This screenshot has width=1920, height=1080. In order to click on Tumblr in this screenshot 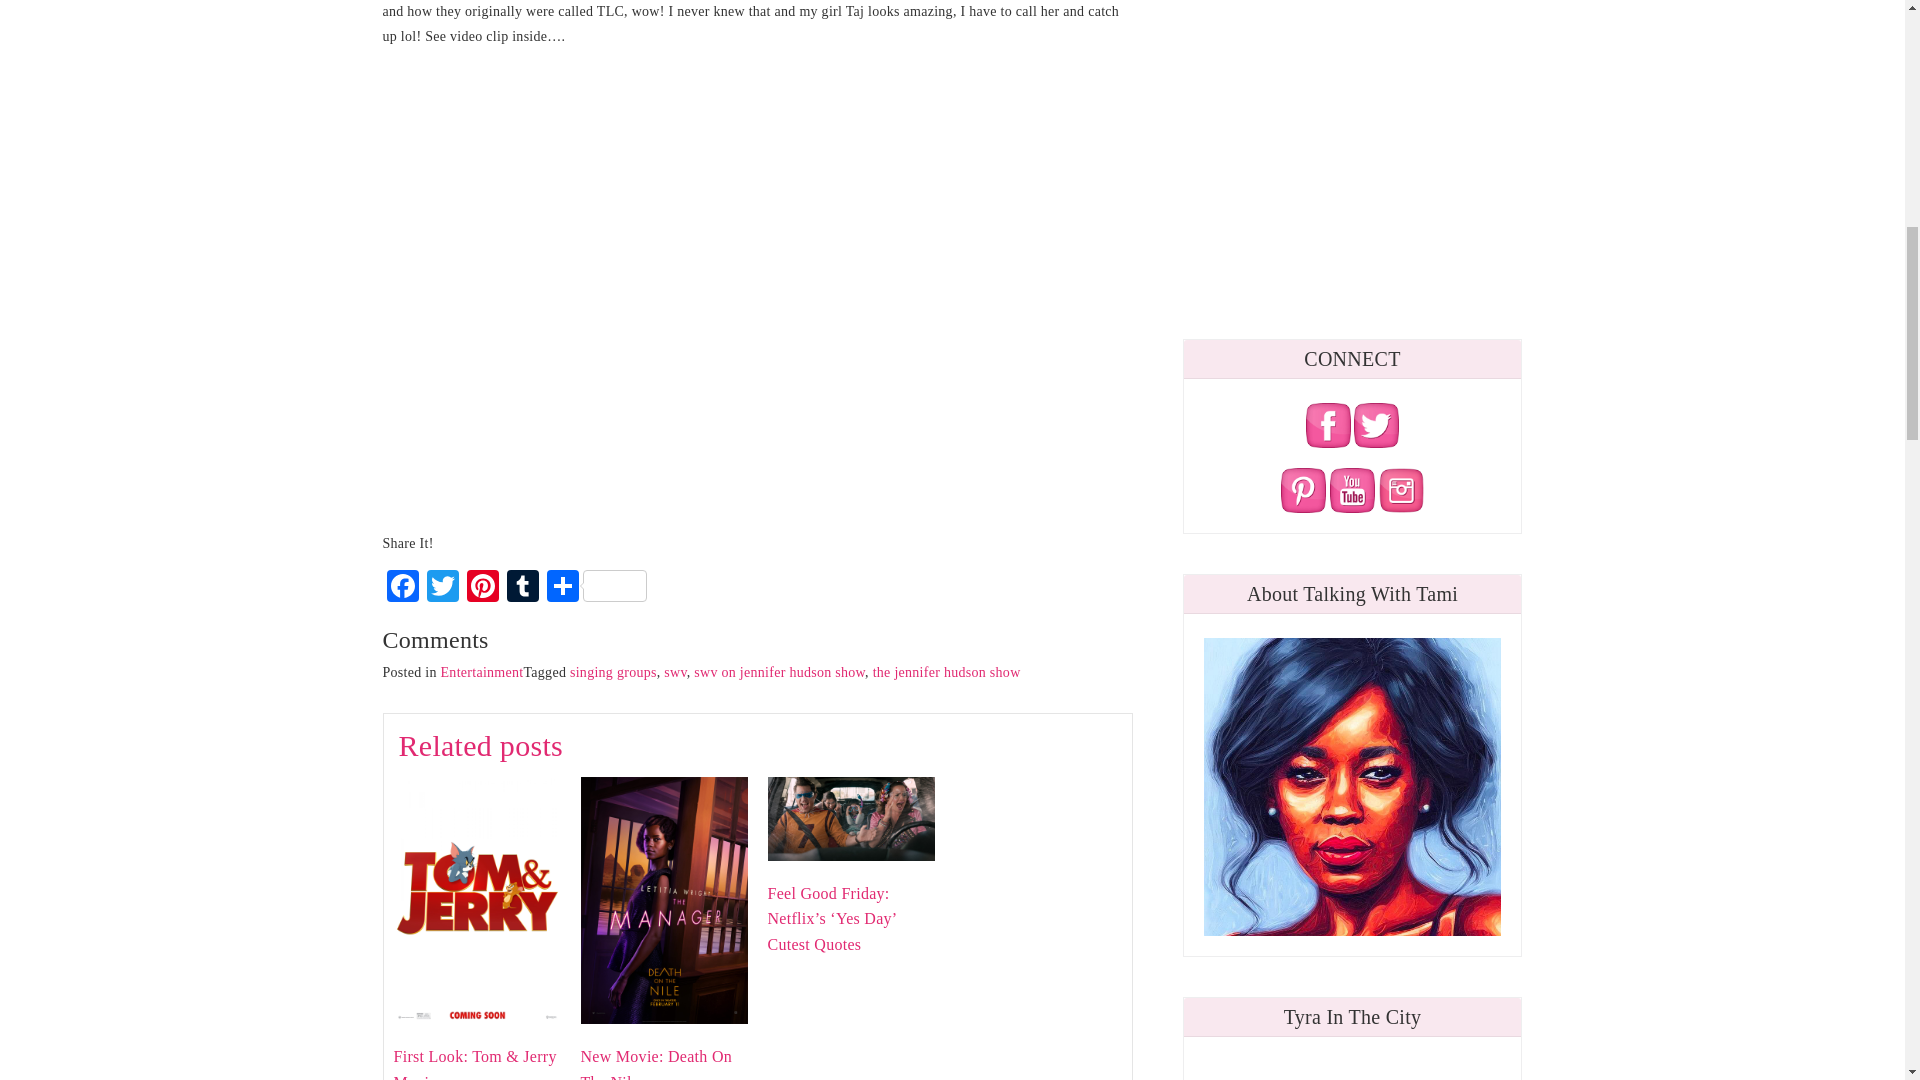, I will do `click(521, 588)`.